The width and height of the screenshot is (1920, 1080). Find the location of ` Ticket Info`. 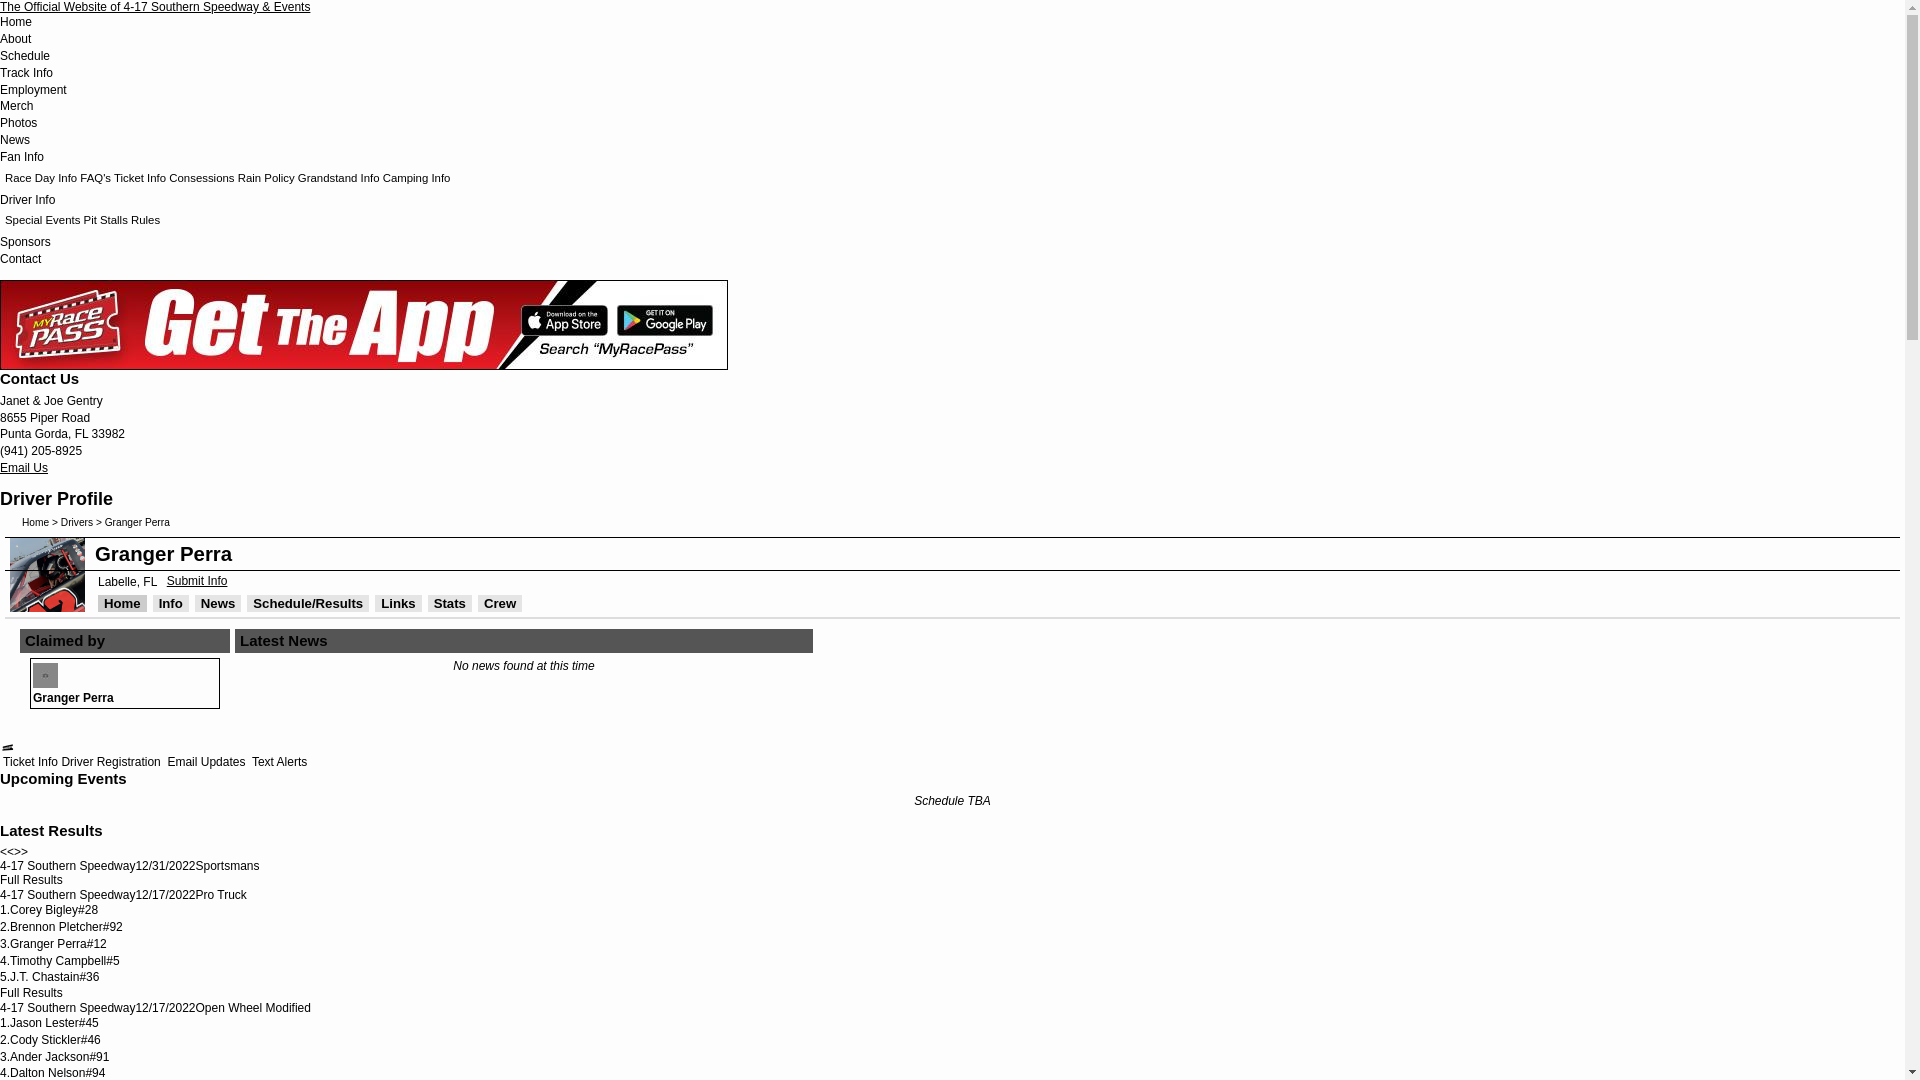

 Ticket Info is located at coordinates (29, 762).